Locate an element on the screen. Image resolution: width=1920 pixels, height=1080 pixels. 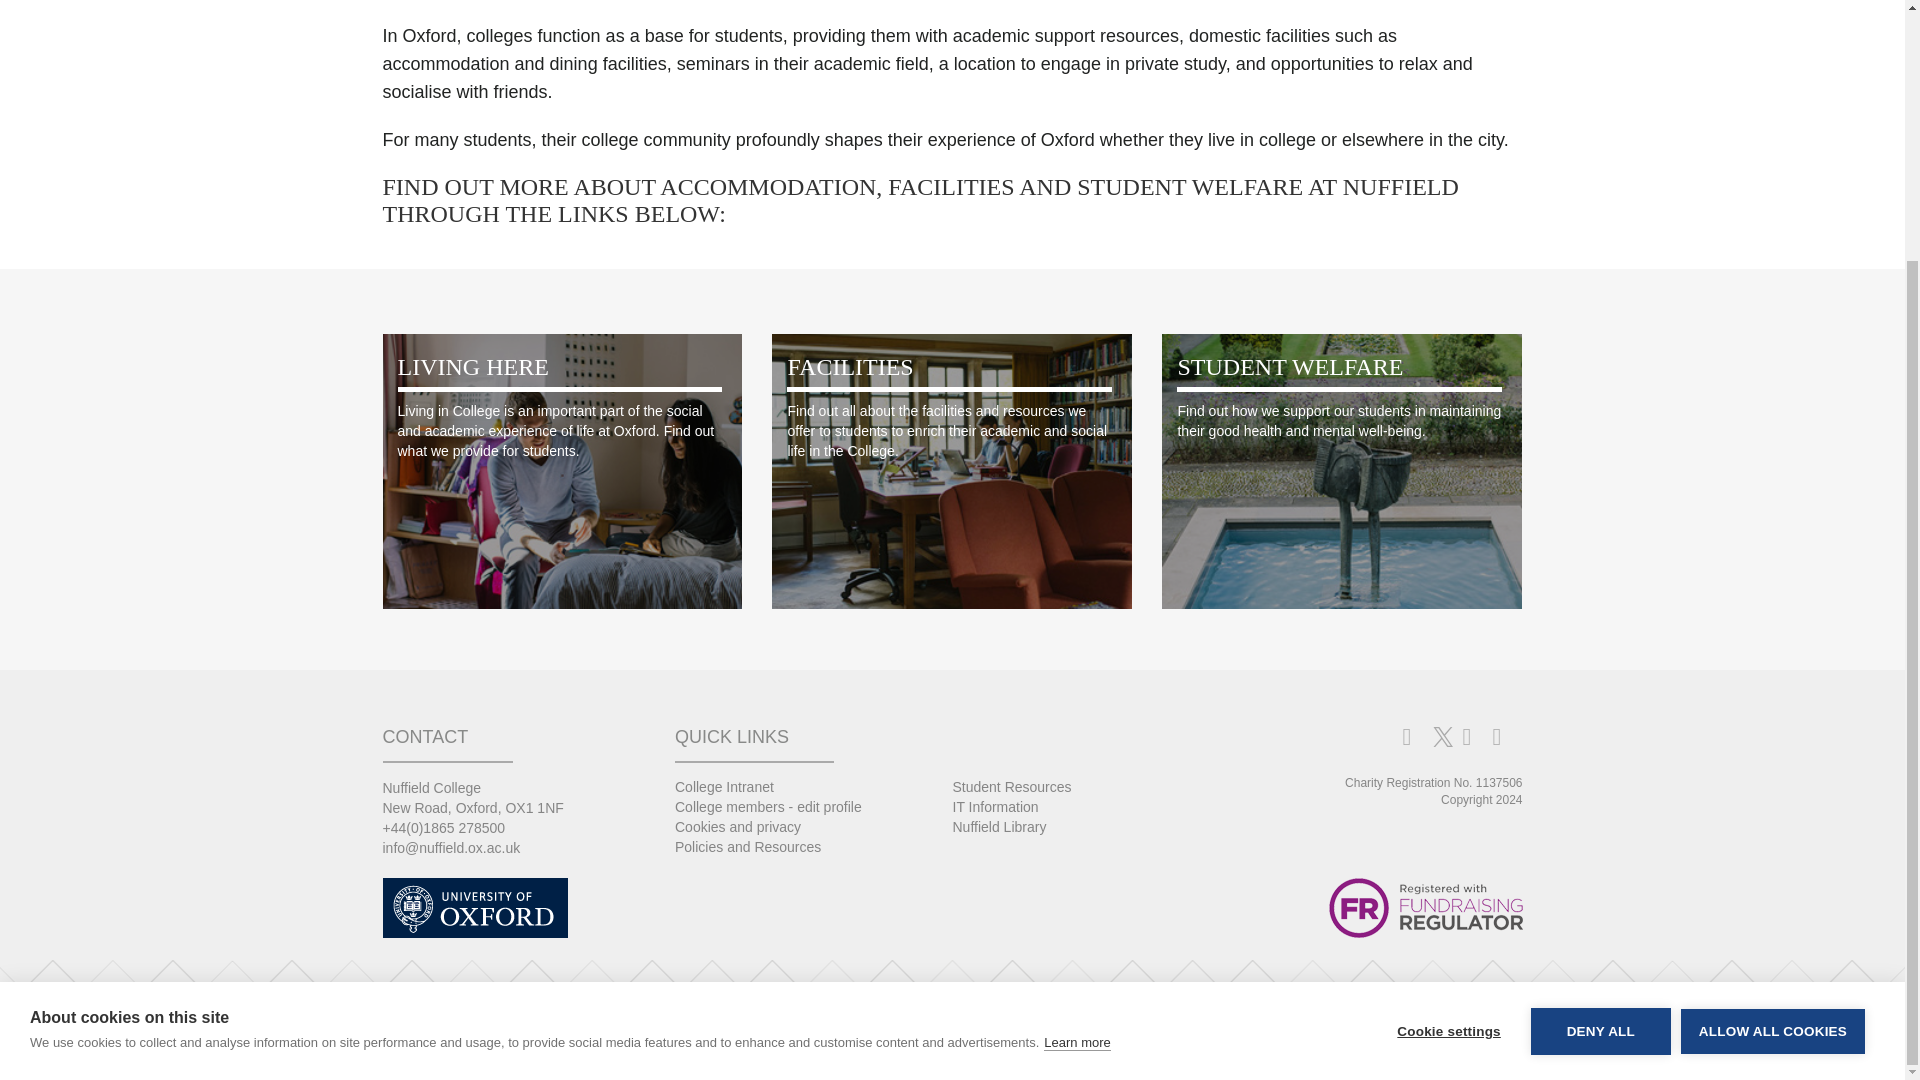
ALLOW ALL COOKIES is located at coordinates (1772, 733).